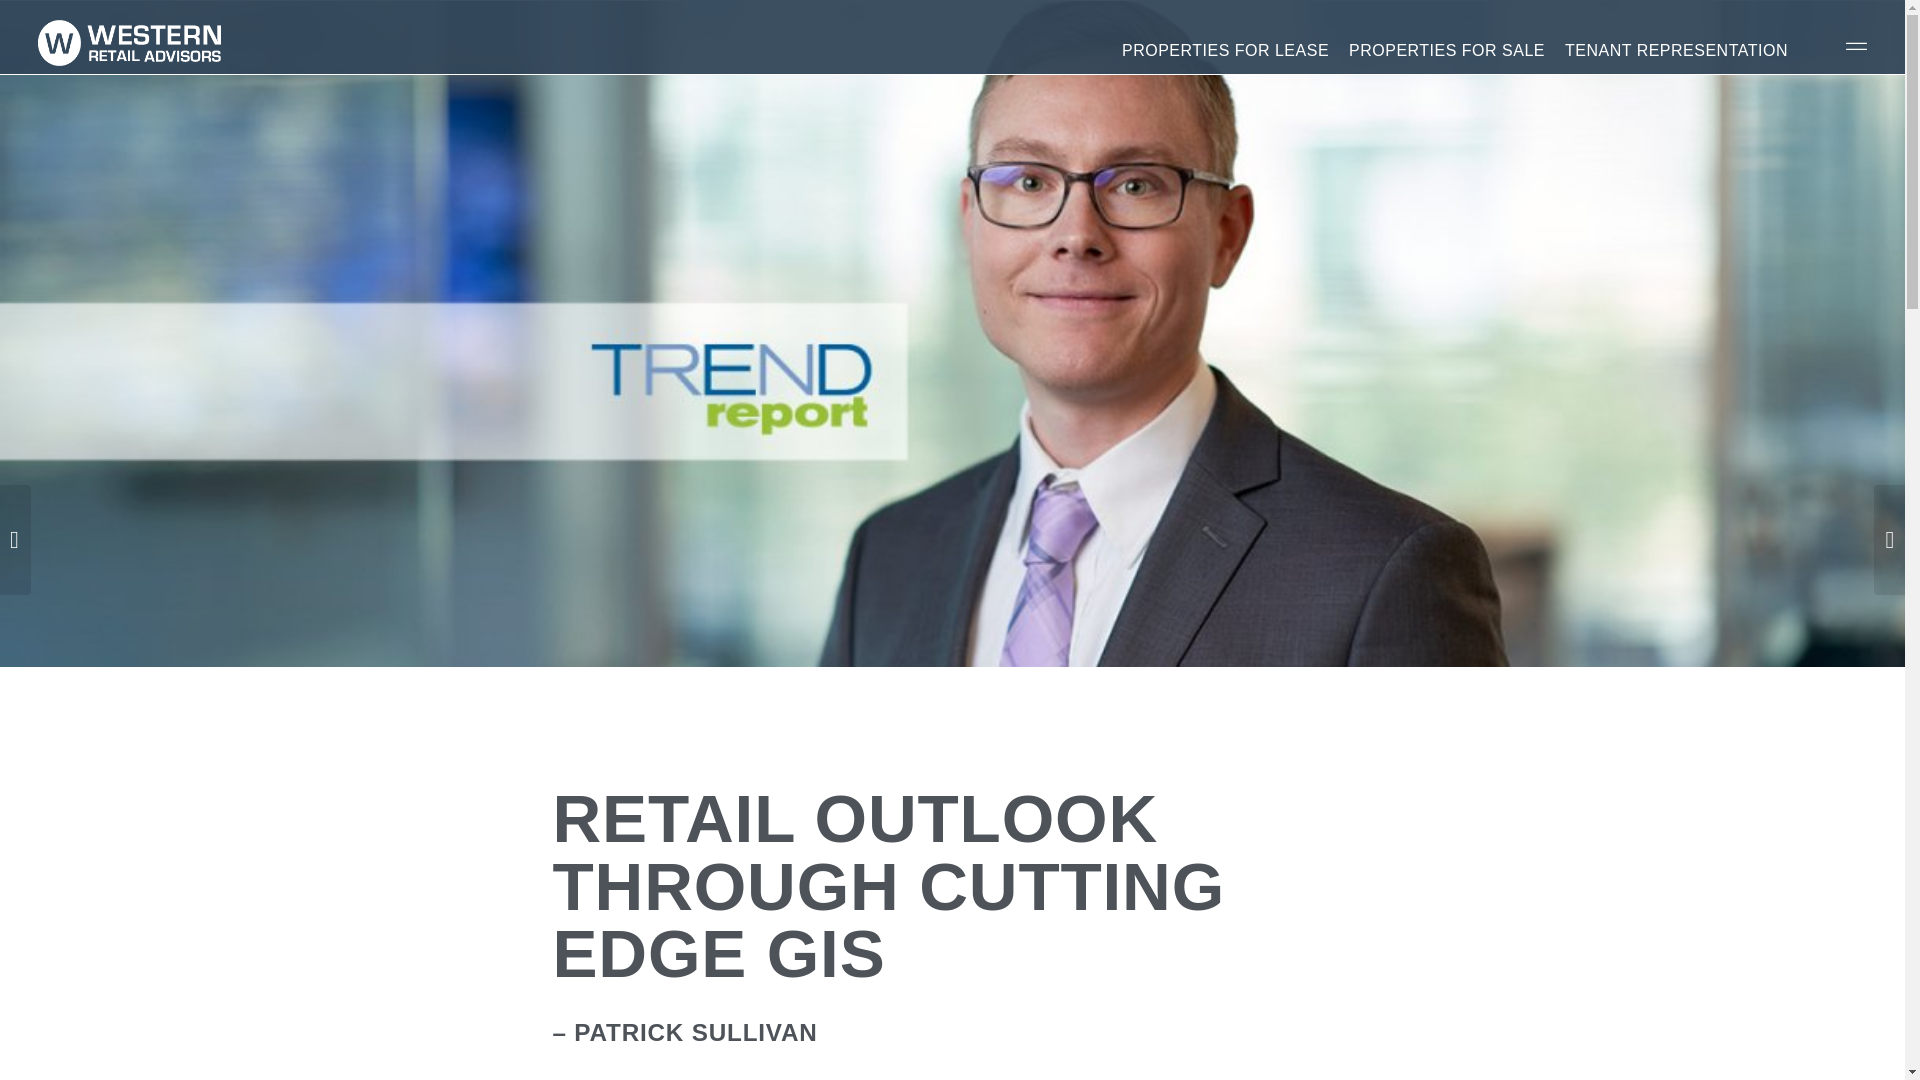  I want to click on TENANT REPRESENTATION, so click(1676, 36).